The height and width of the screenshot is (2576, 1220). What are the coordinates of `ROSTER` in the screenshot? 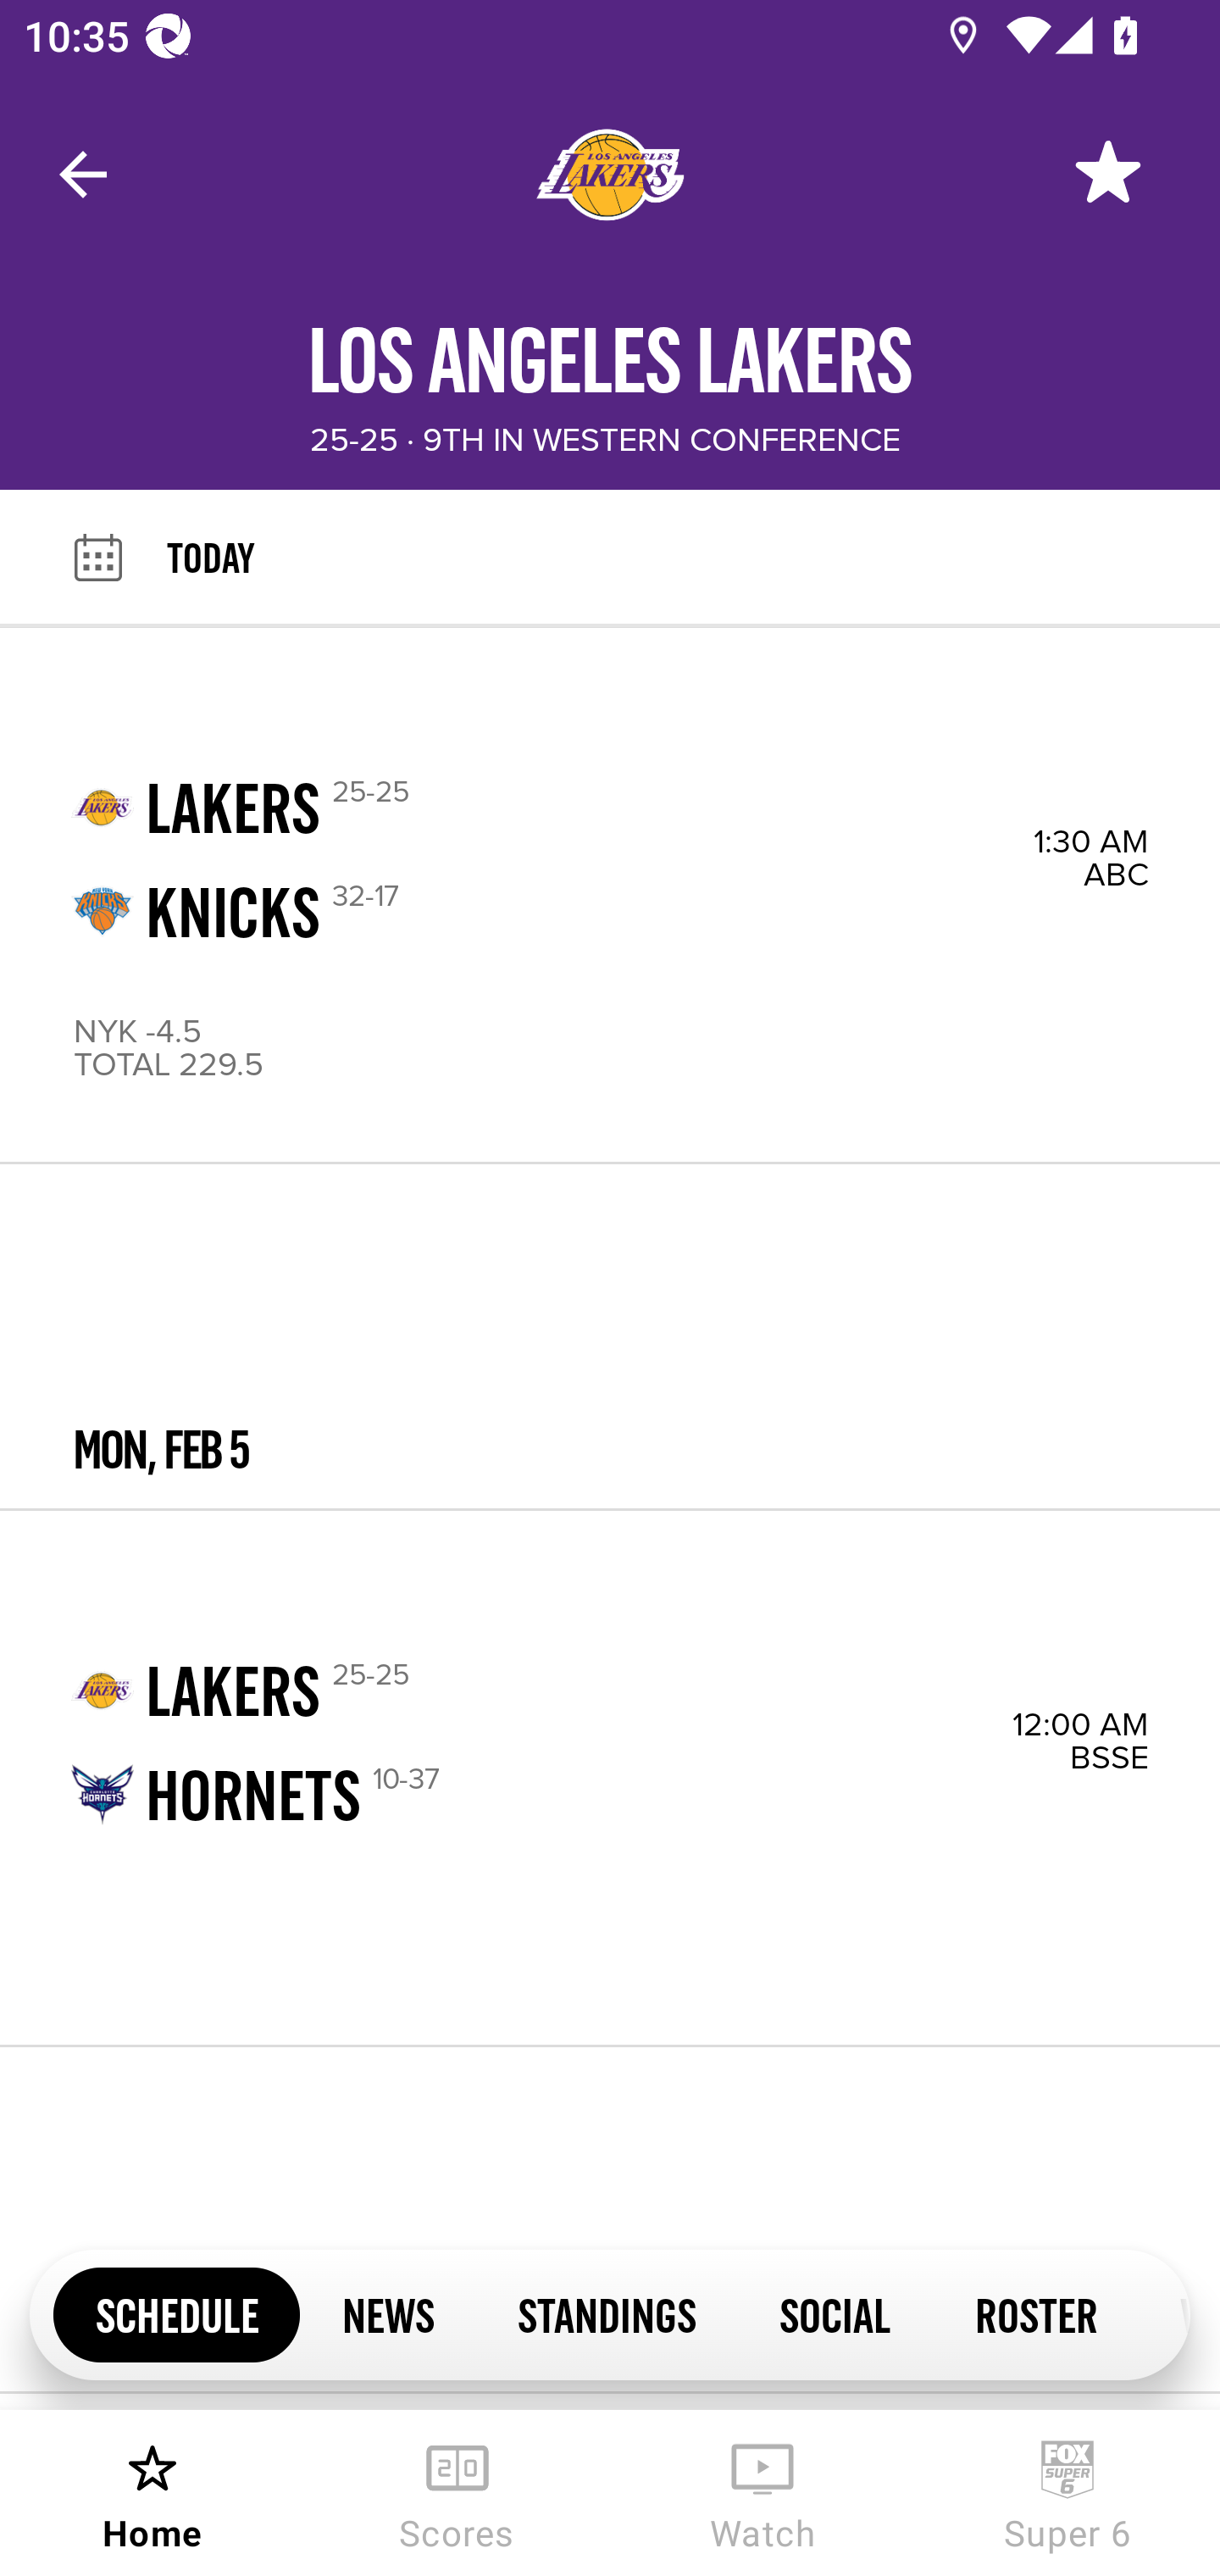 It's located at (1035, 2313).